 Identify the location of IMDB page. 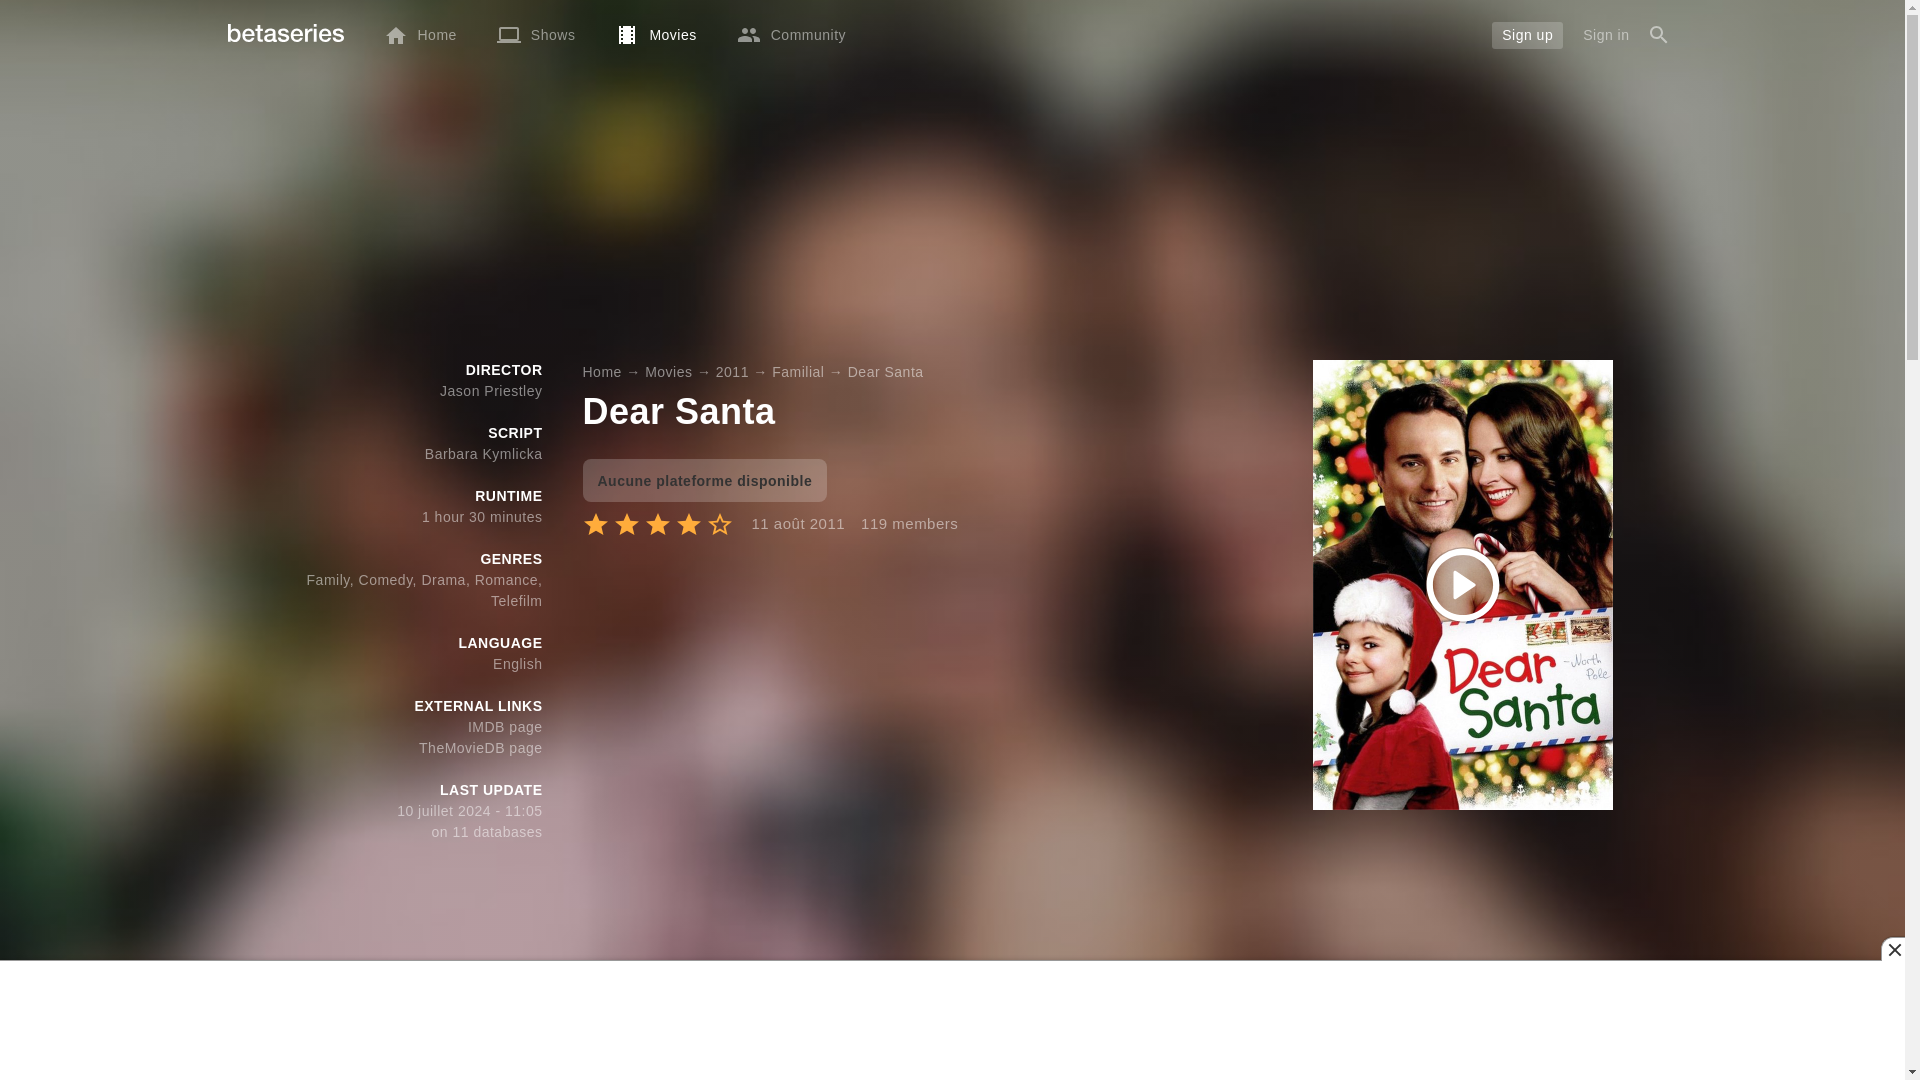
(506, 727).